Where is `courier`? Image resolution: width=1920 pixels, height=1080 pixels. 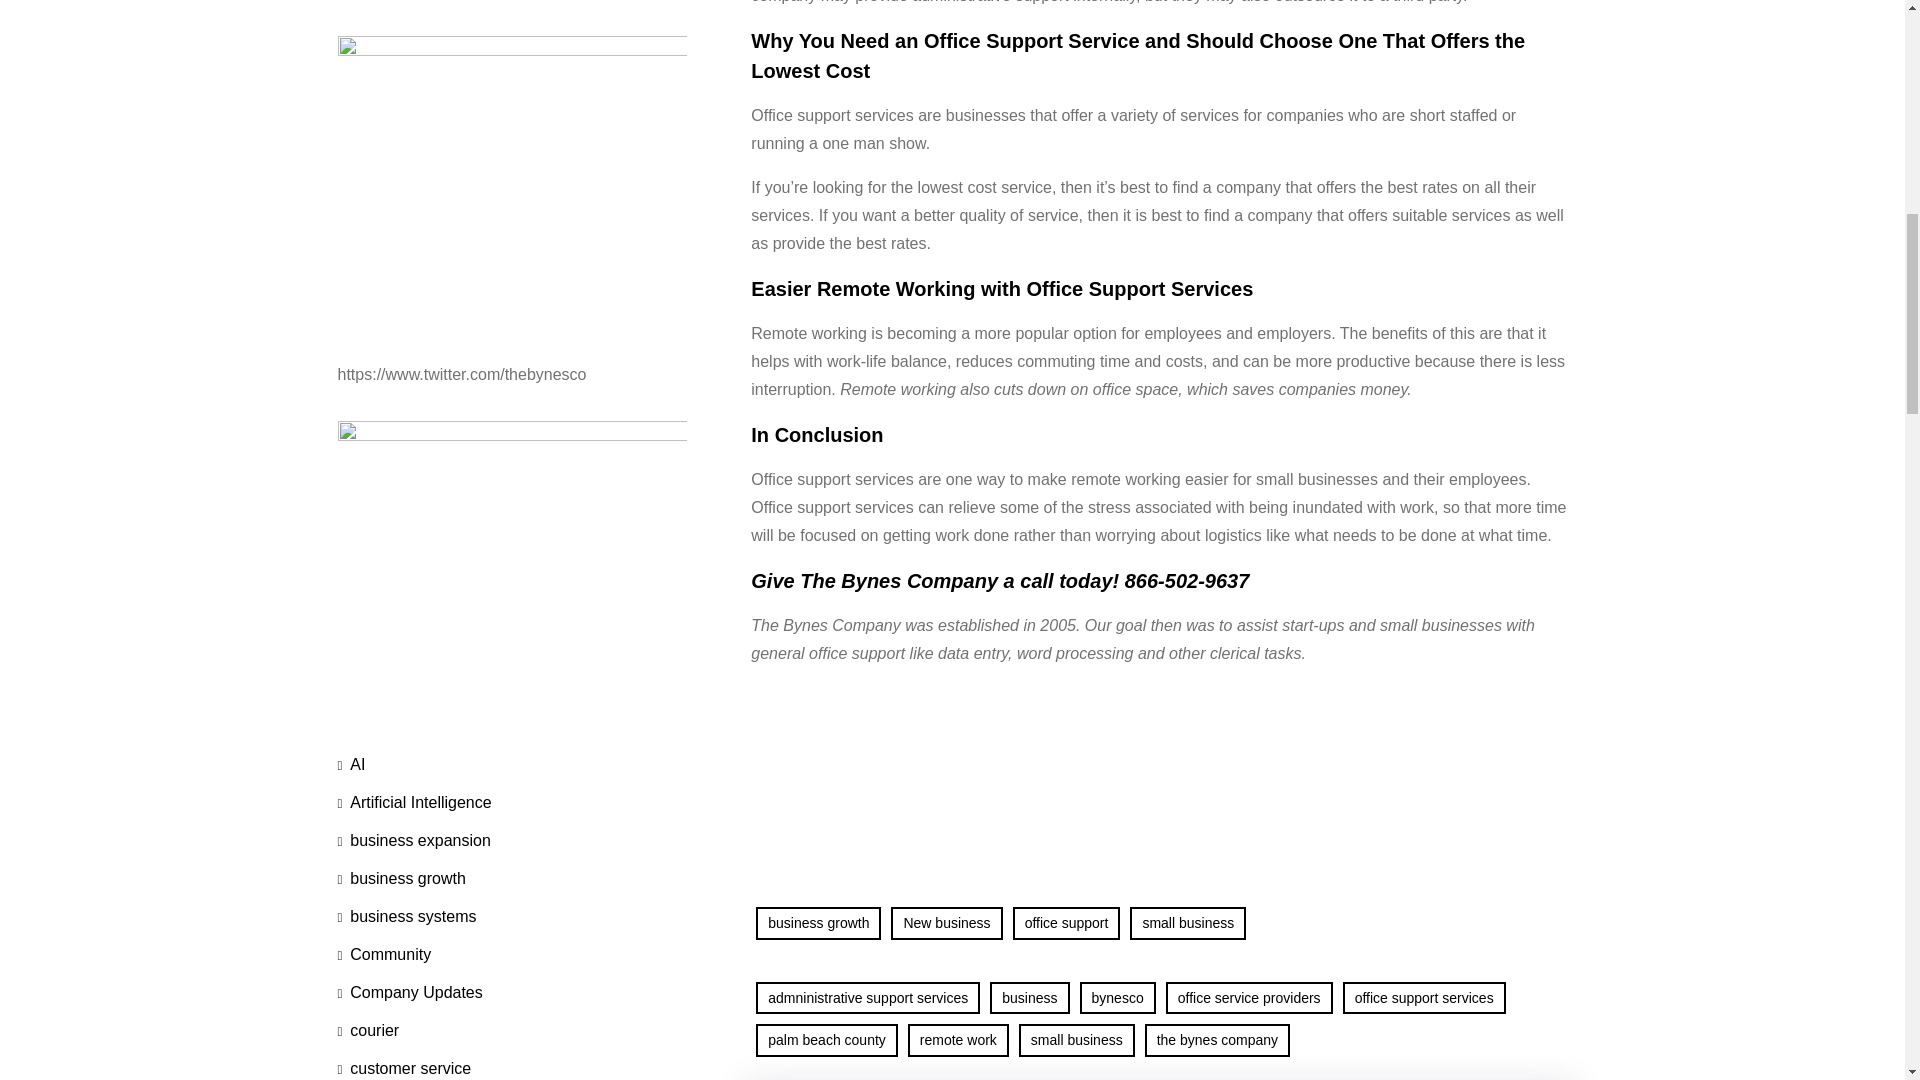
courier is located at coordinates (368, 1030).